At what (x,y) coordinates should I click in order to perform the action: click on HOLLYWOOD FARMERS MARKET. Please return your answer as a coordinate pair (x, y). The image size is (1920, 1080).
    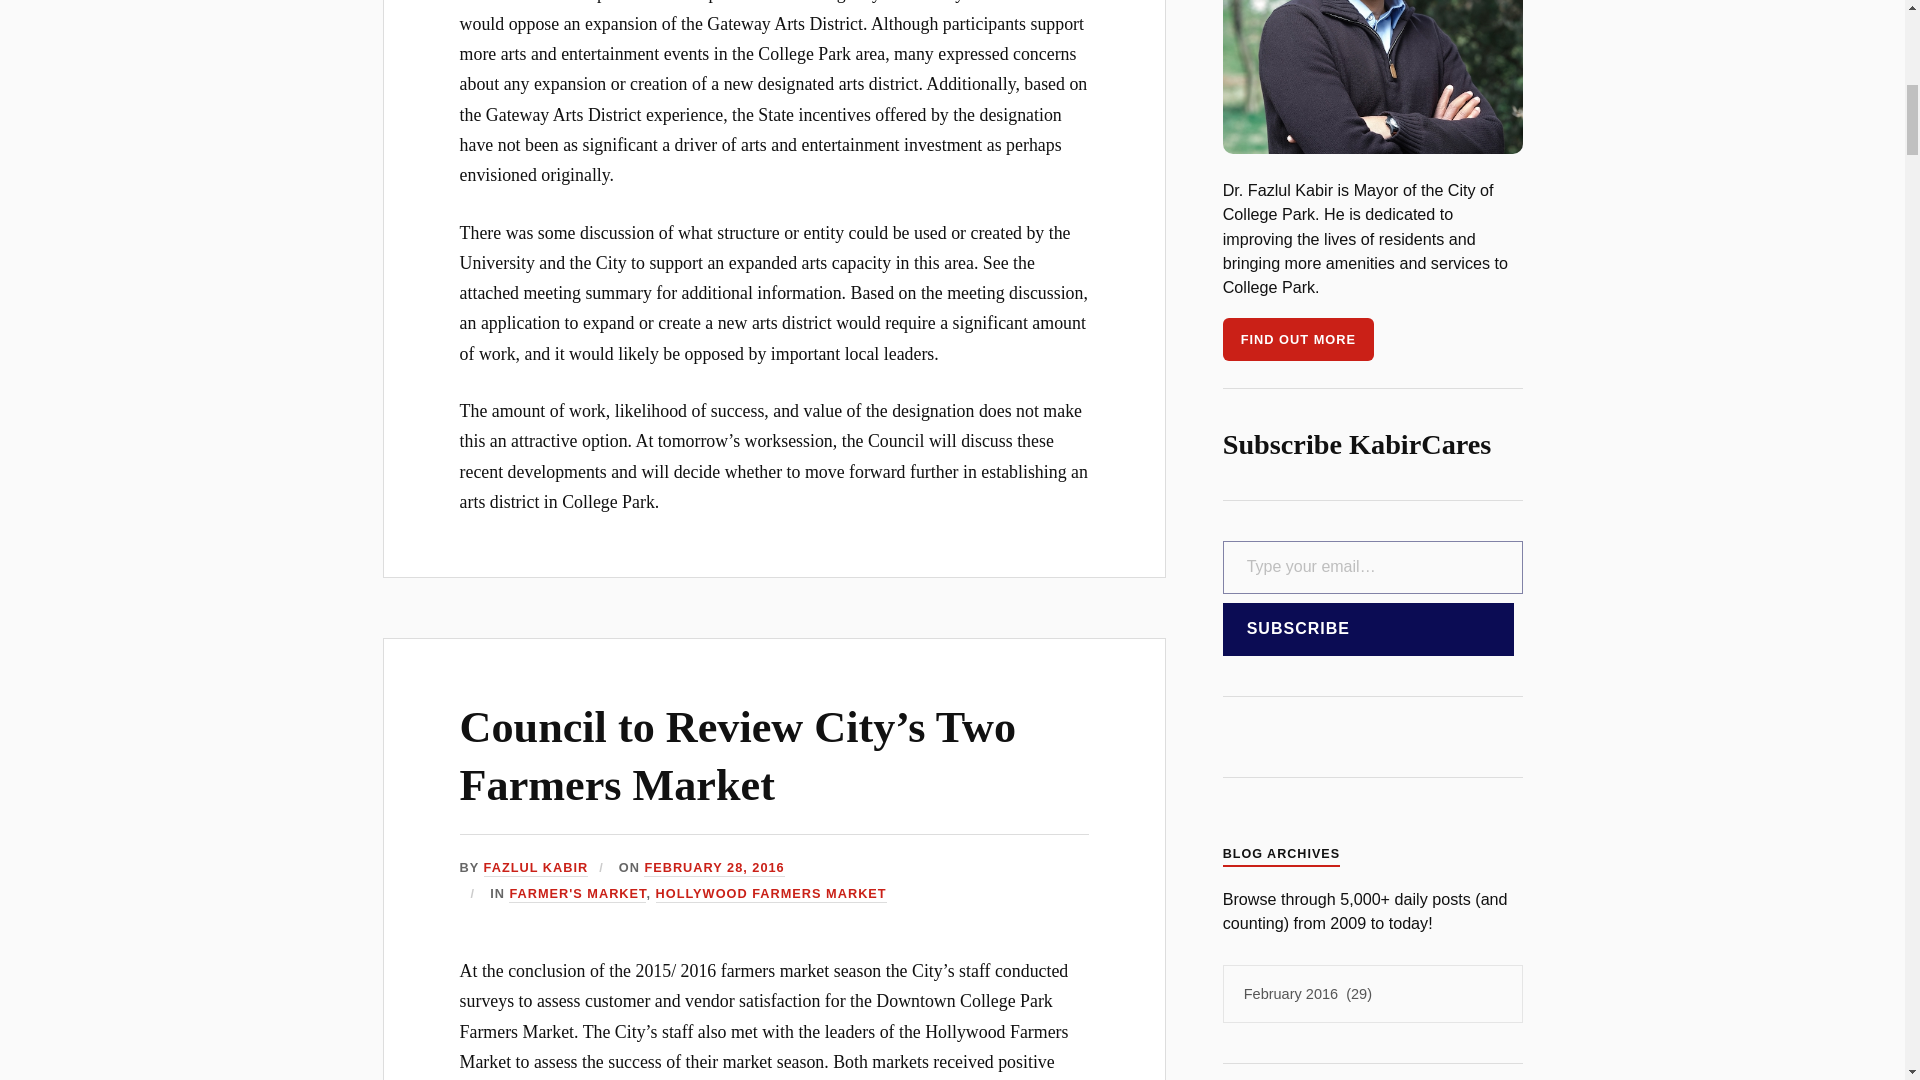
    Looking at the image, I should click on (772, 894).